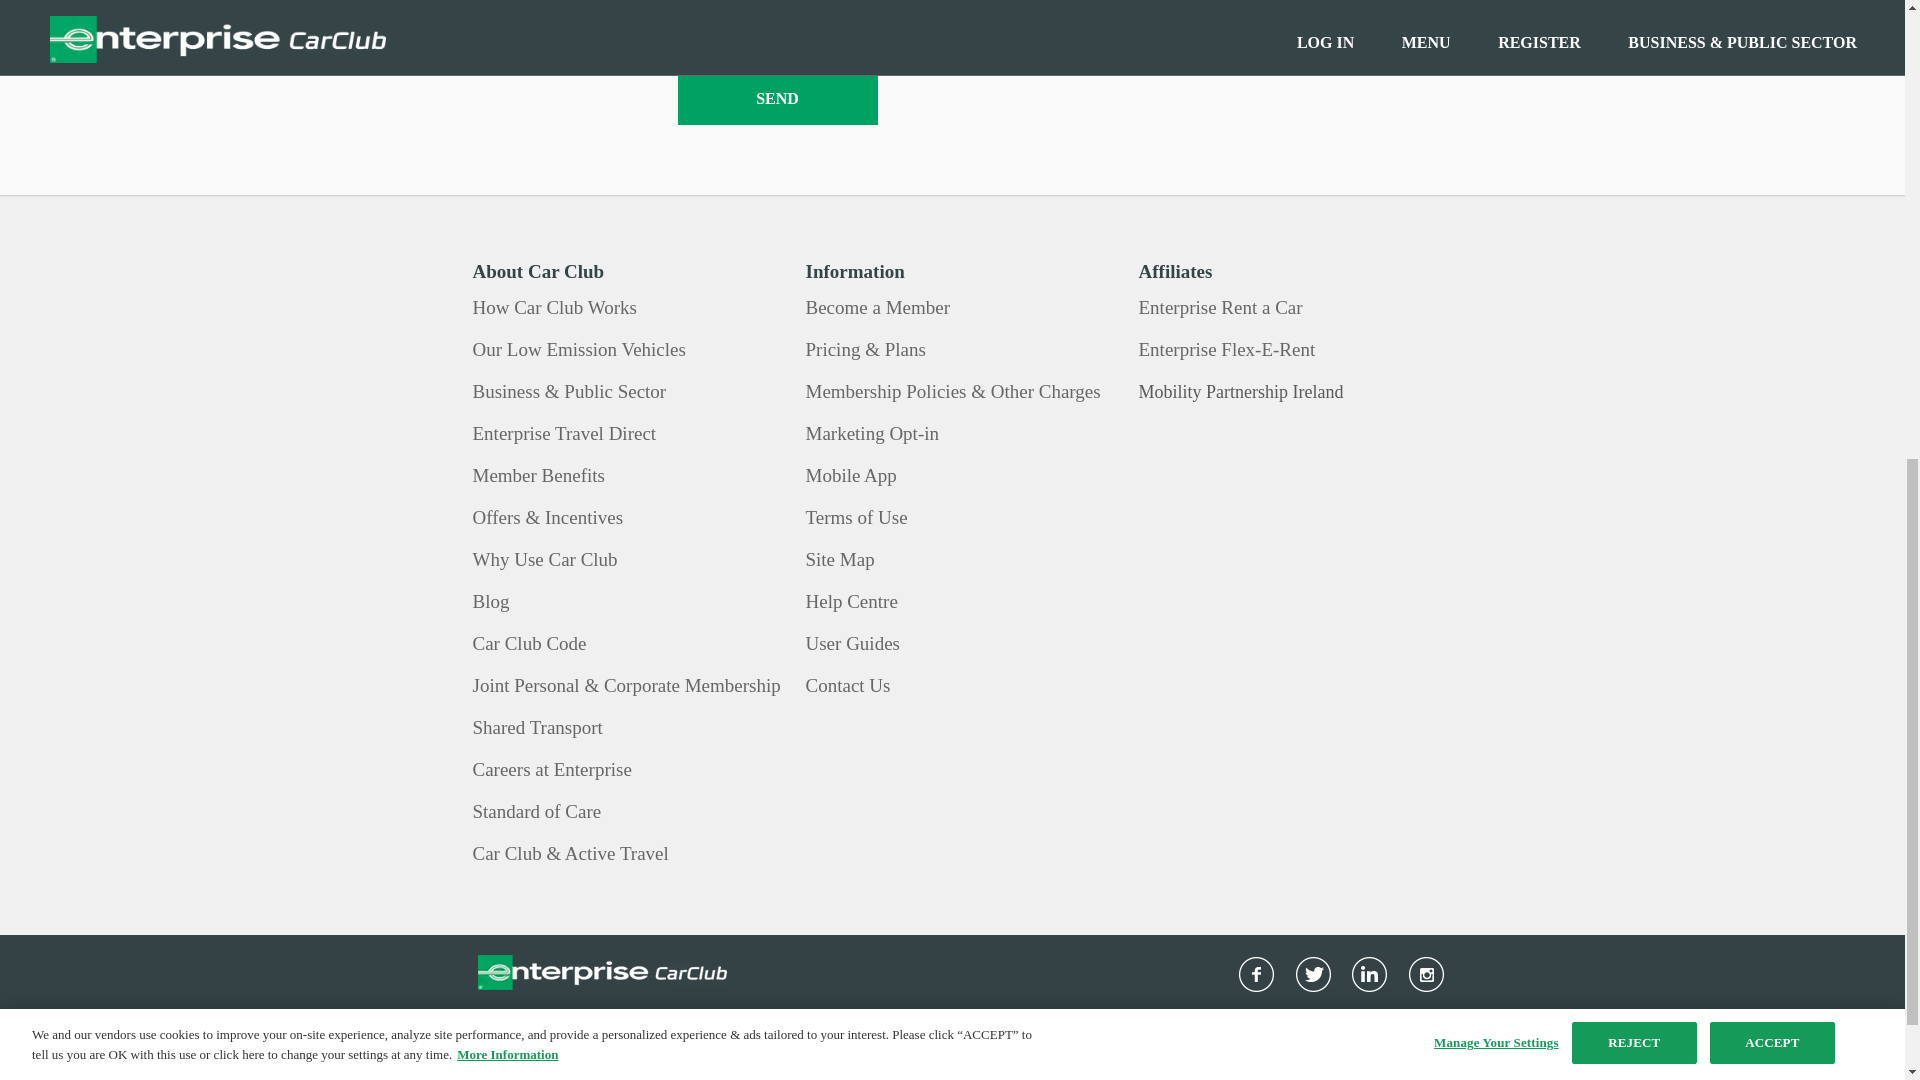  What do you see at coordinates (536, 811) in the screenshot?
I see `Standard of Care` at bounding box center [536, 811].